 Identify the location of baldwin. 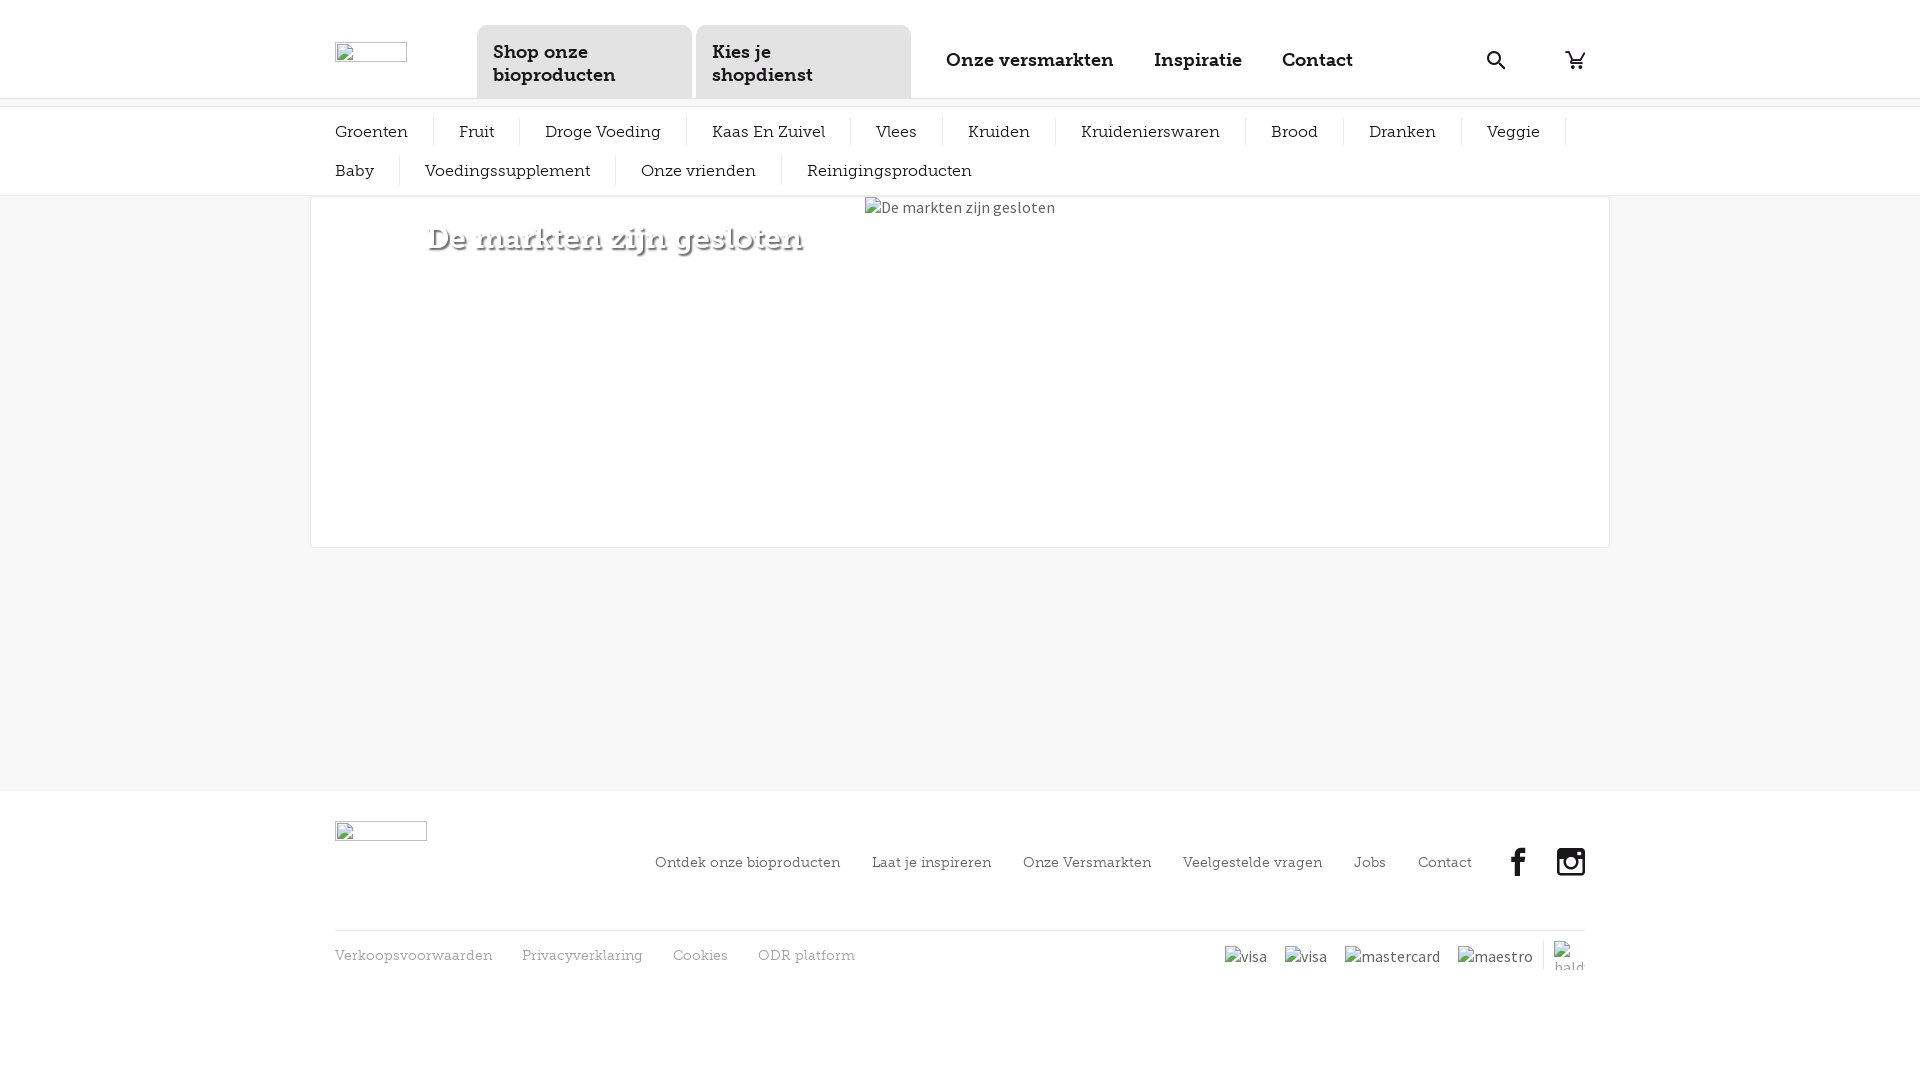
(1570, 956).